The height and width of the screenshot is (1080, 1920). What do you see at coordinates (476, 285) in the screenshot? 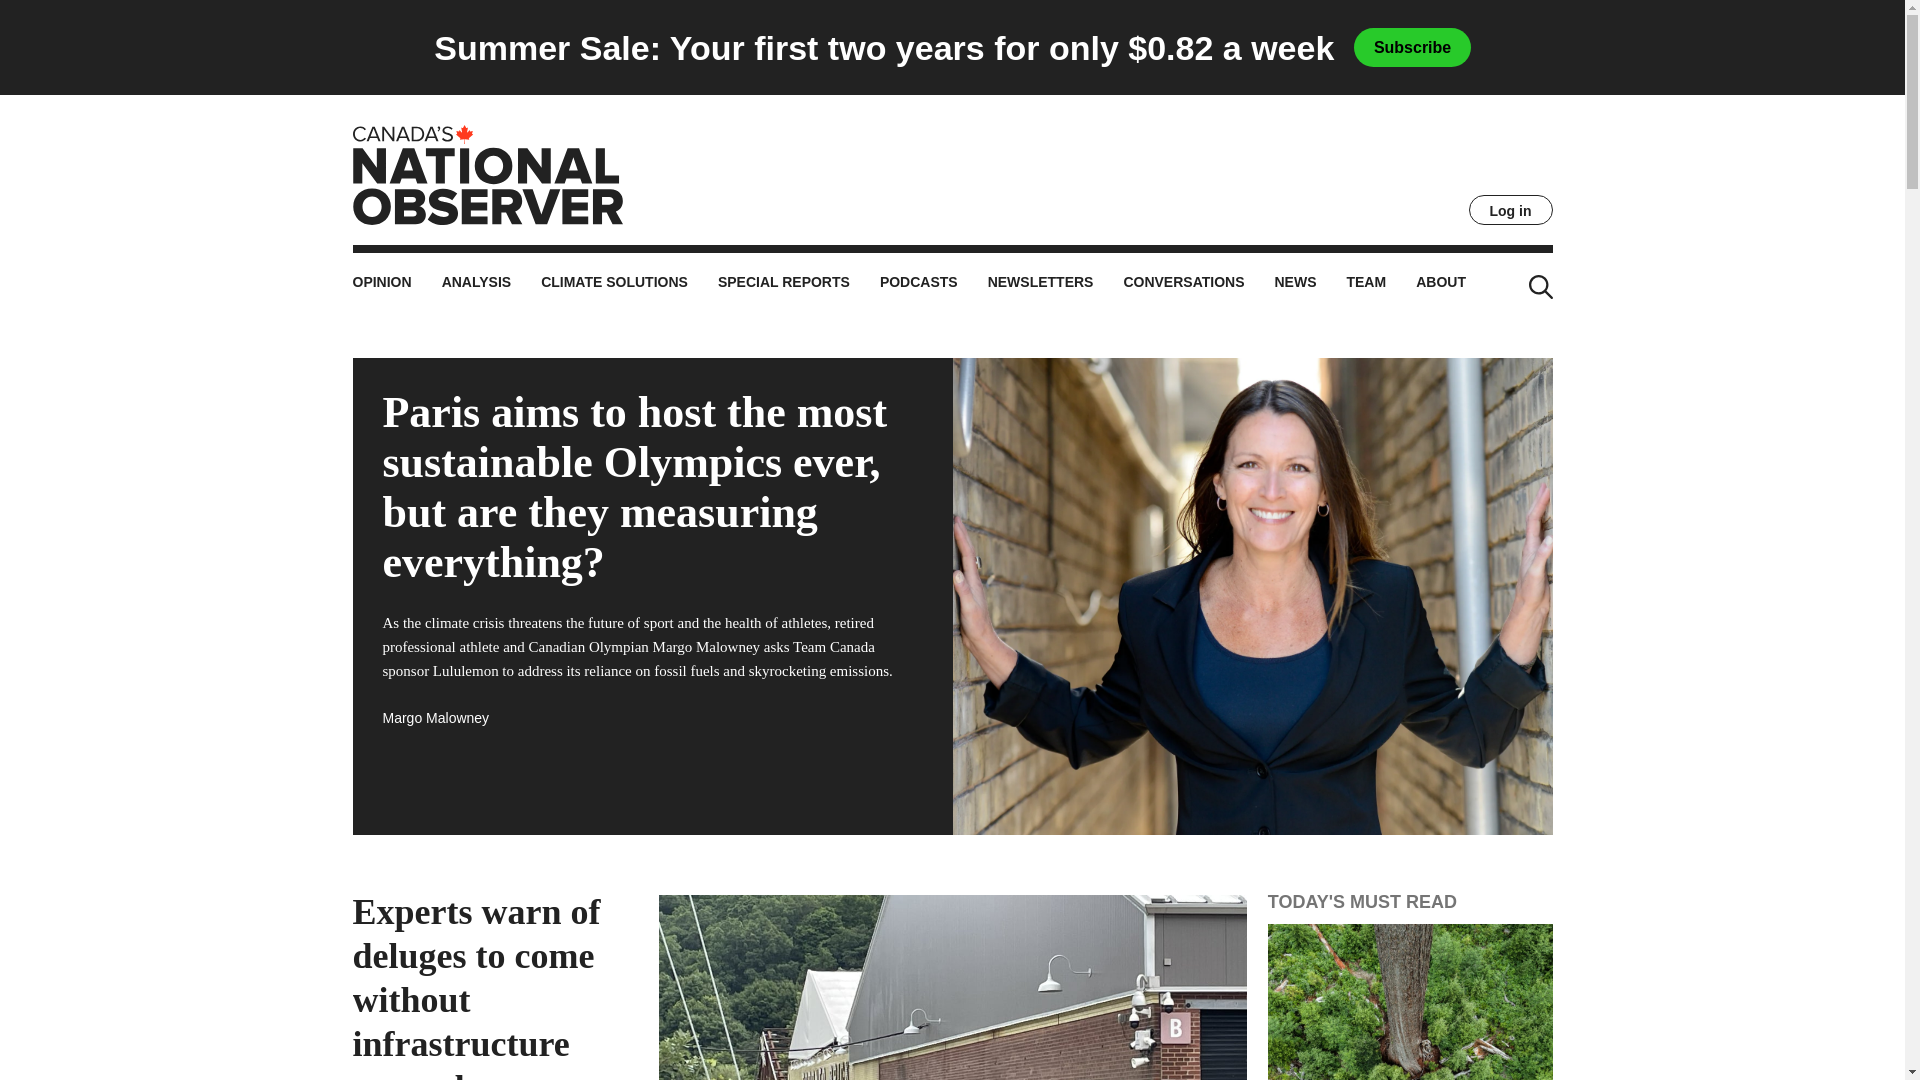
I see `Analysis` at bounding box center [476, 285].